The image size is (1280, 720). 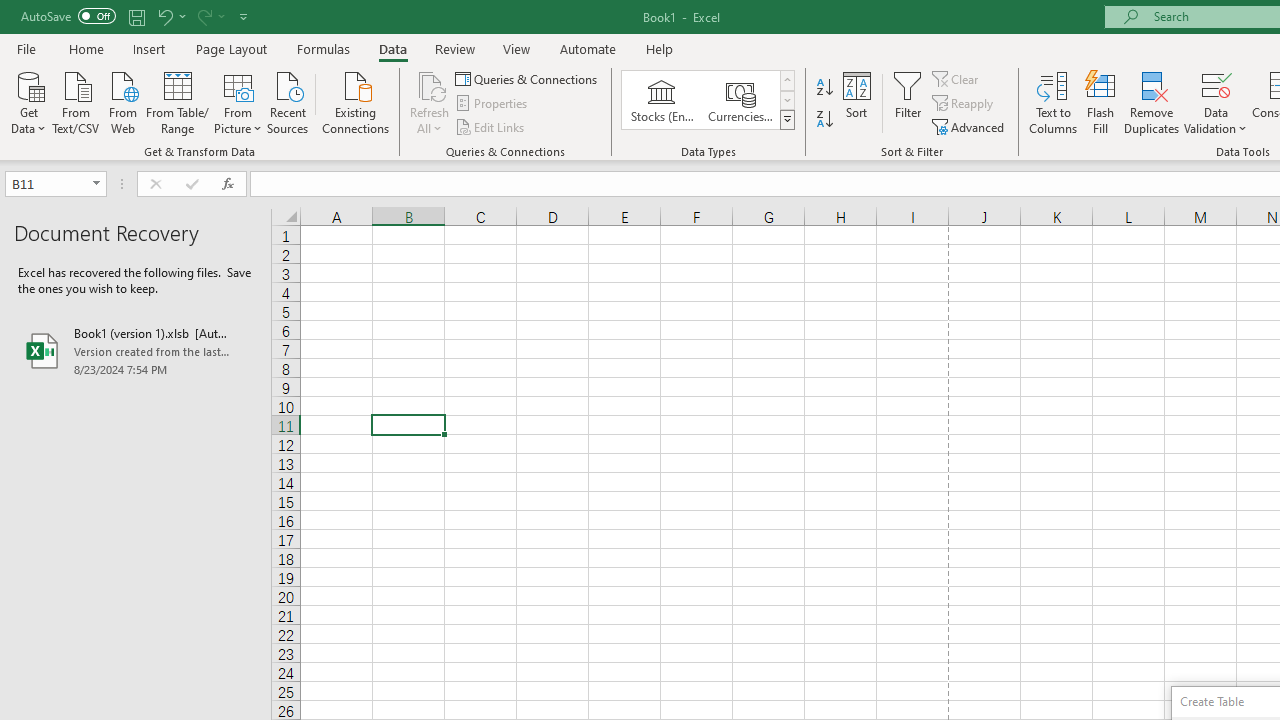 What do you see at coordinates (492, 104) in the screenshot?
I see `Properties` at bounding box center [492, 104].